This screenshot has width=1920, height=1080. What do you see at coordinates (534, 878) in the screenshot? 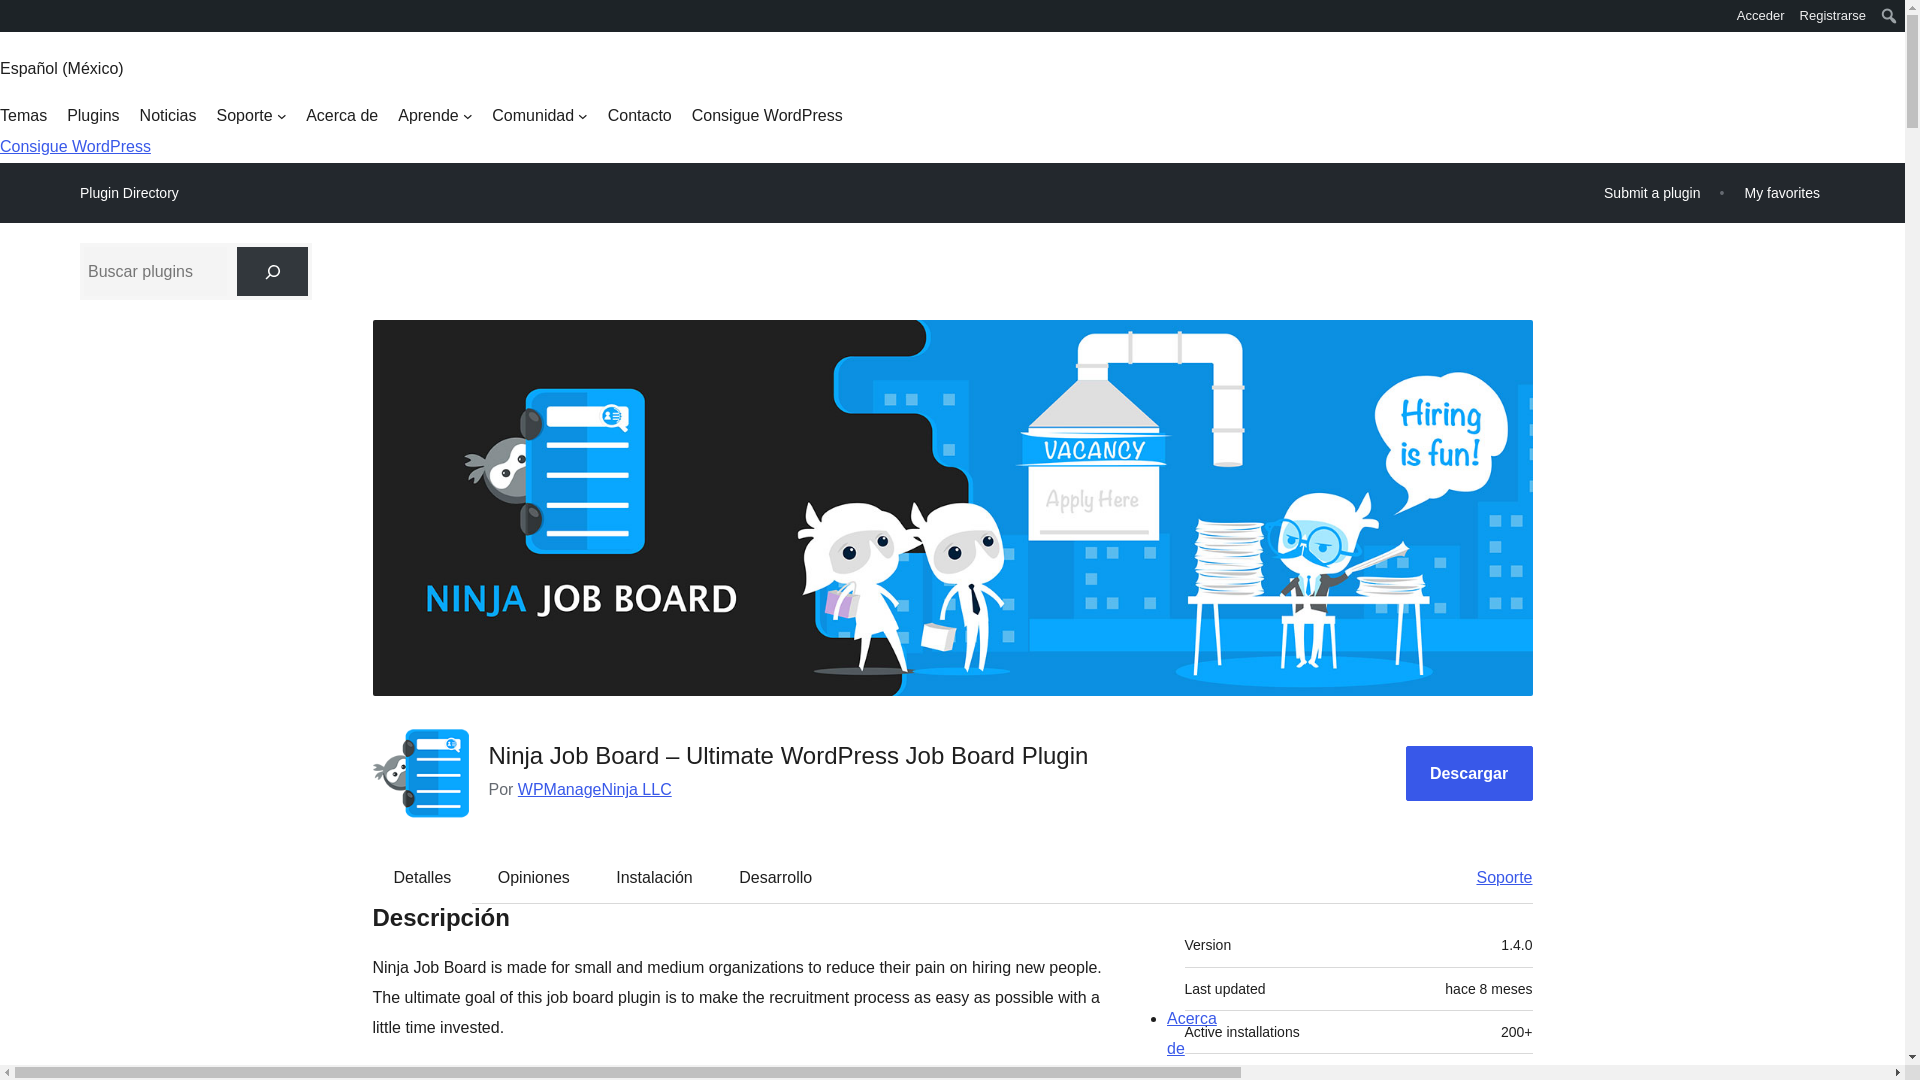
I see `Opiniones` at bounding box center [534, 878].